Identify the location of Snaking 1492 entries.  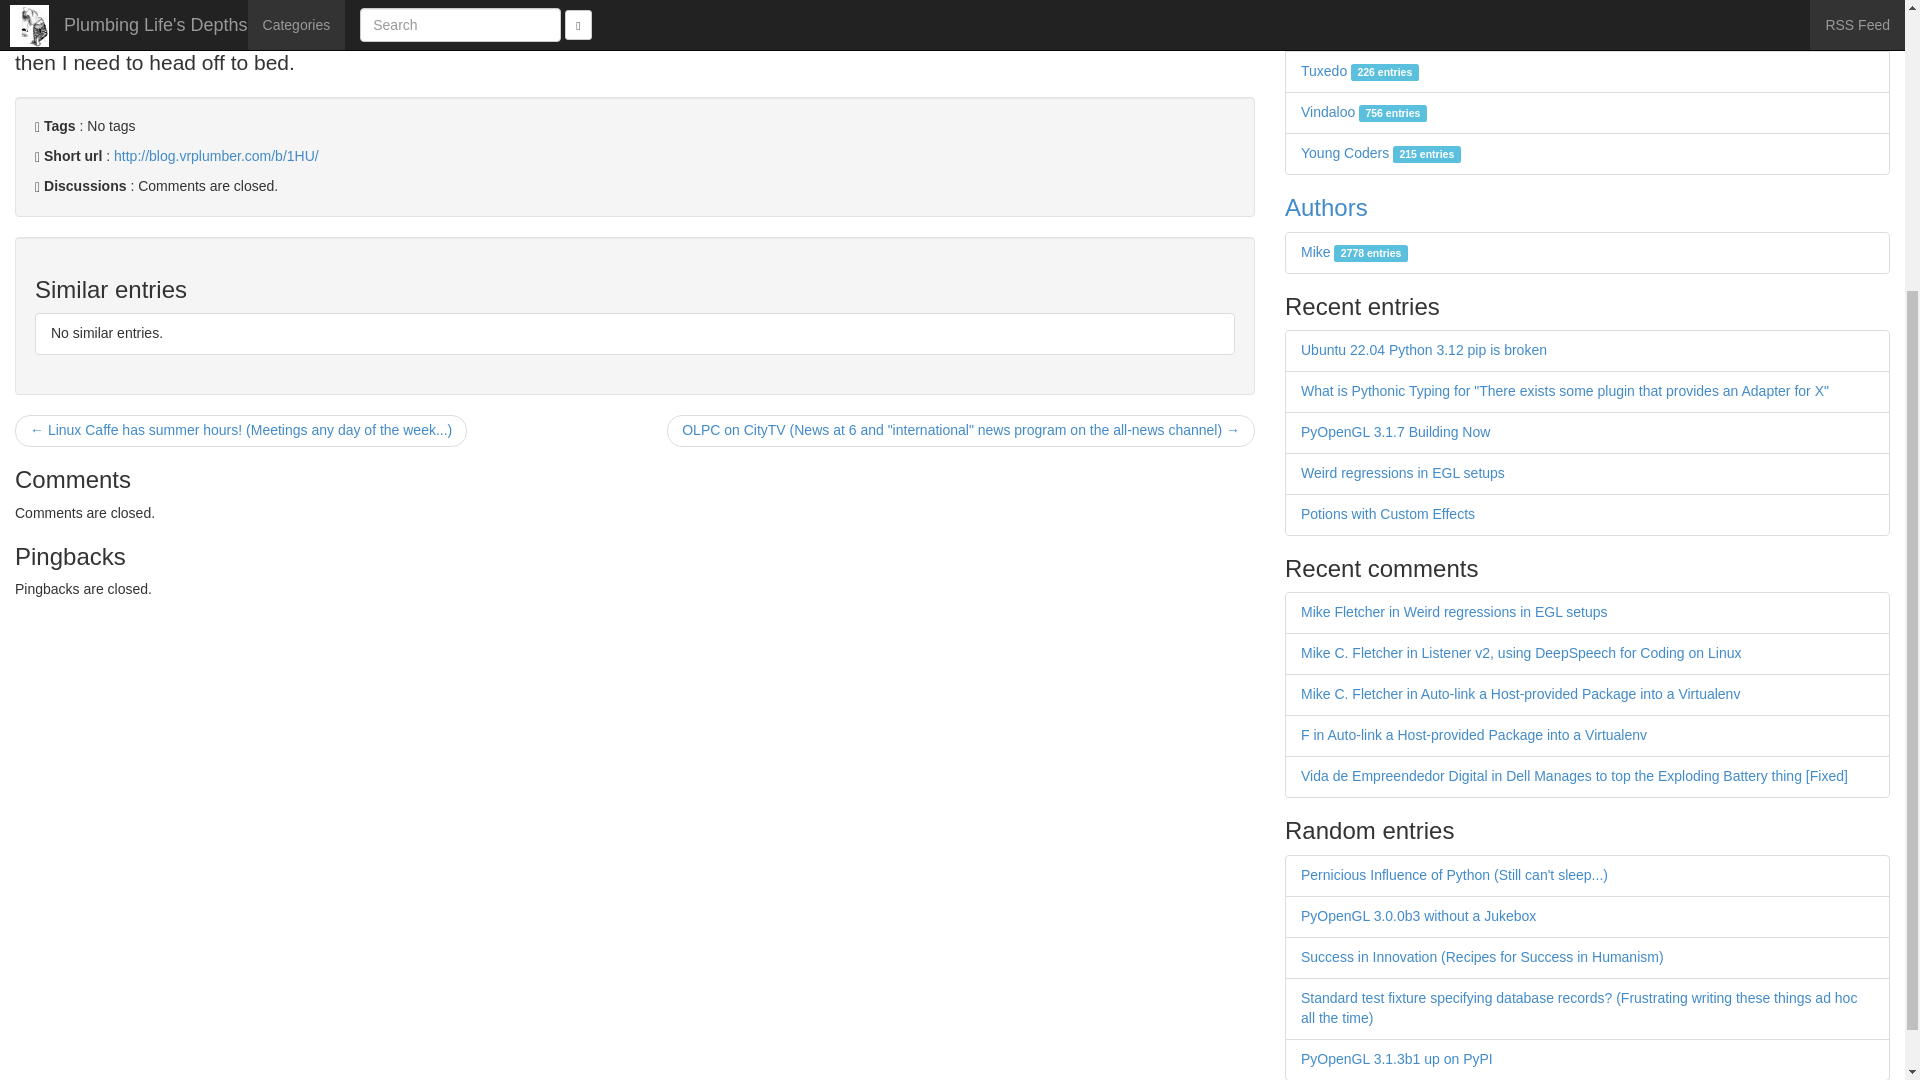
(1364, 29).